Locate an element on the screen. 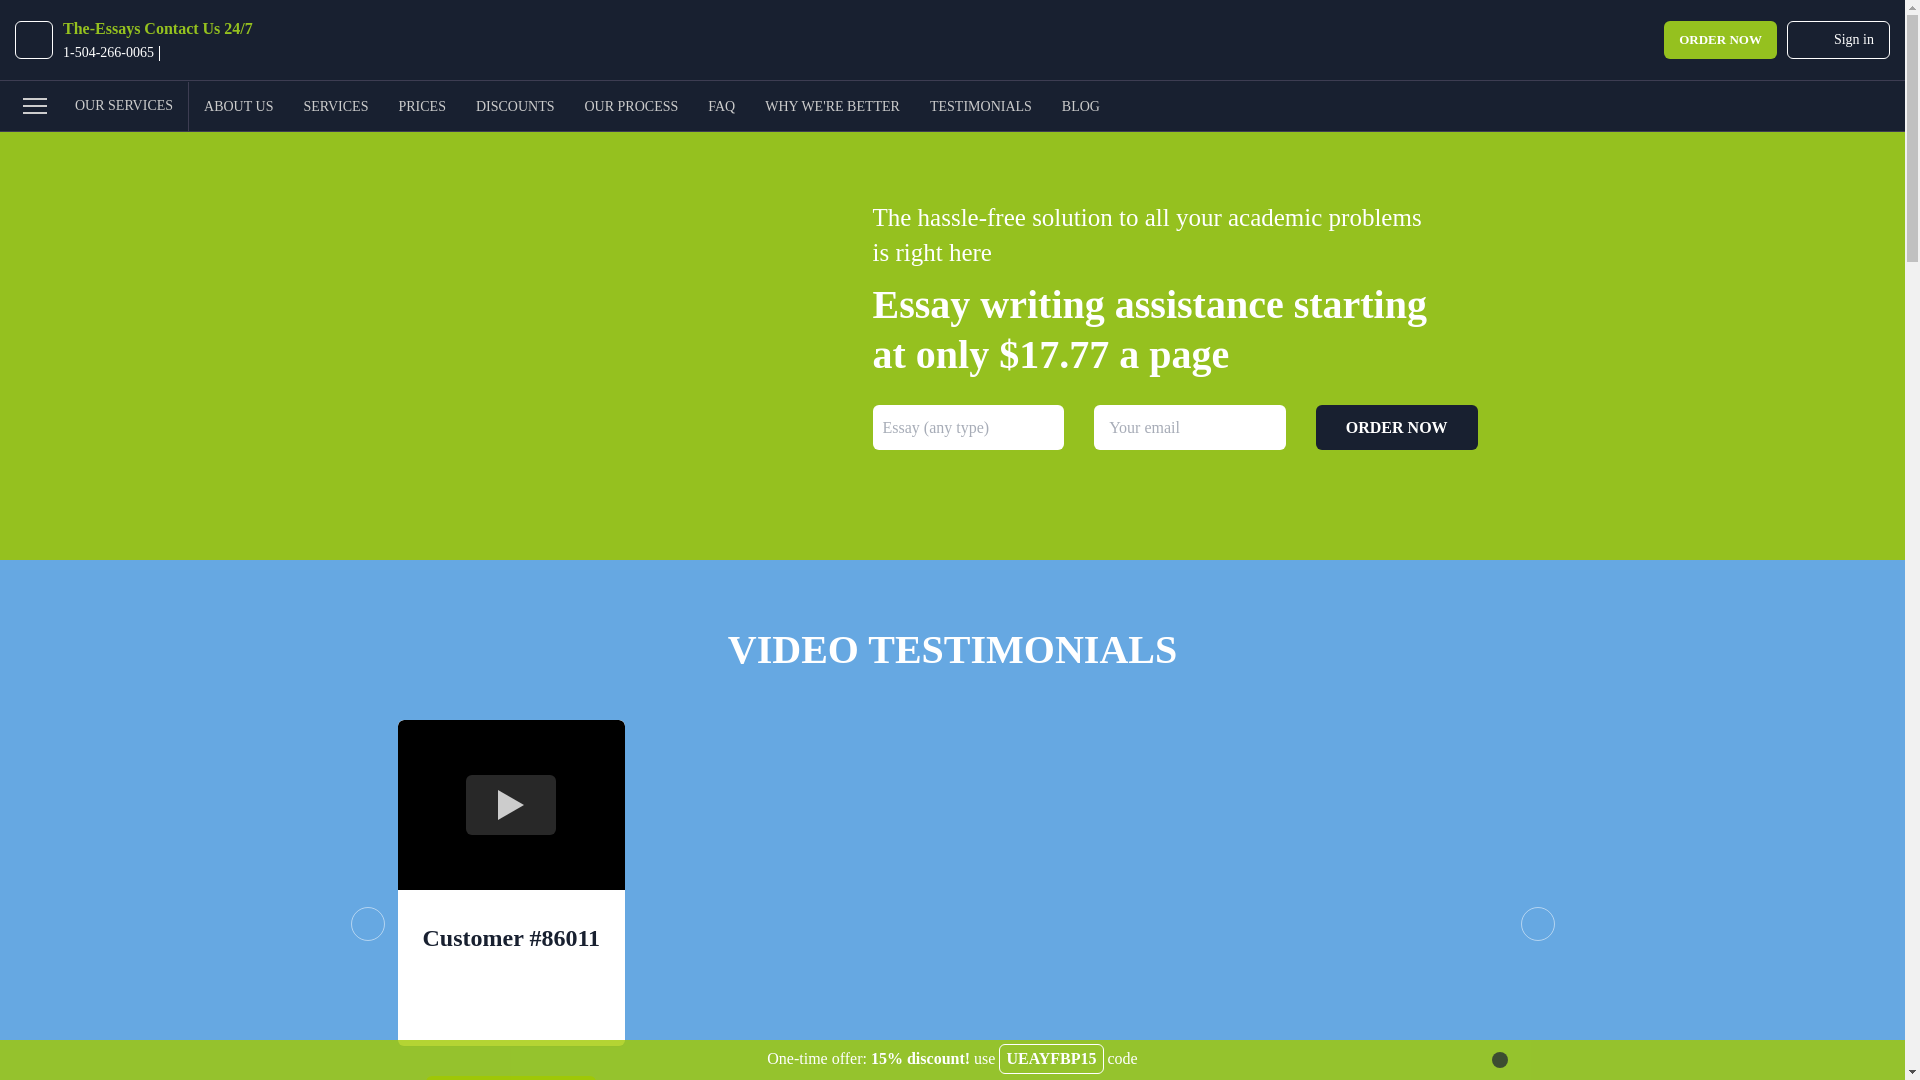 This screenshot has width=1920, height=1080. PRICES is located at coordinates (421, 106).